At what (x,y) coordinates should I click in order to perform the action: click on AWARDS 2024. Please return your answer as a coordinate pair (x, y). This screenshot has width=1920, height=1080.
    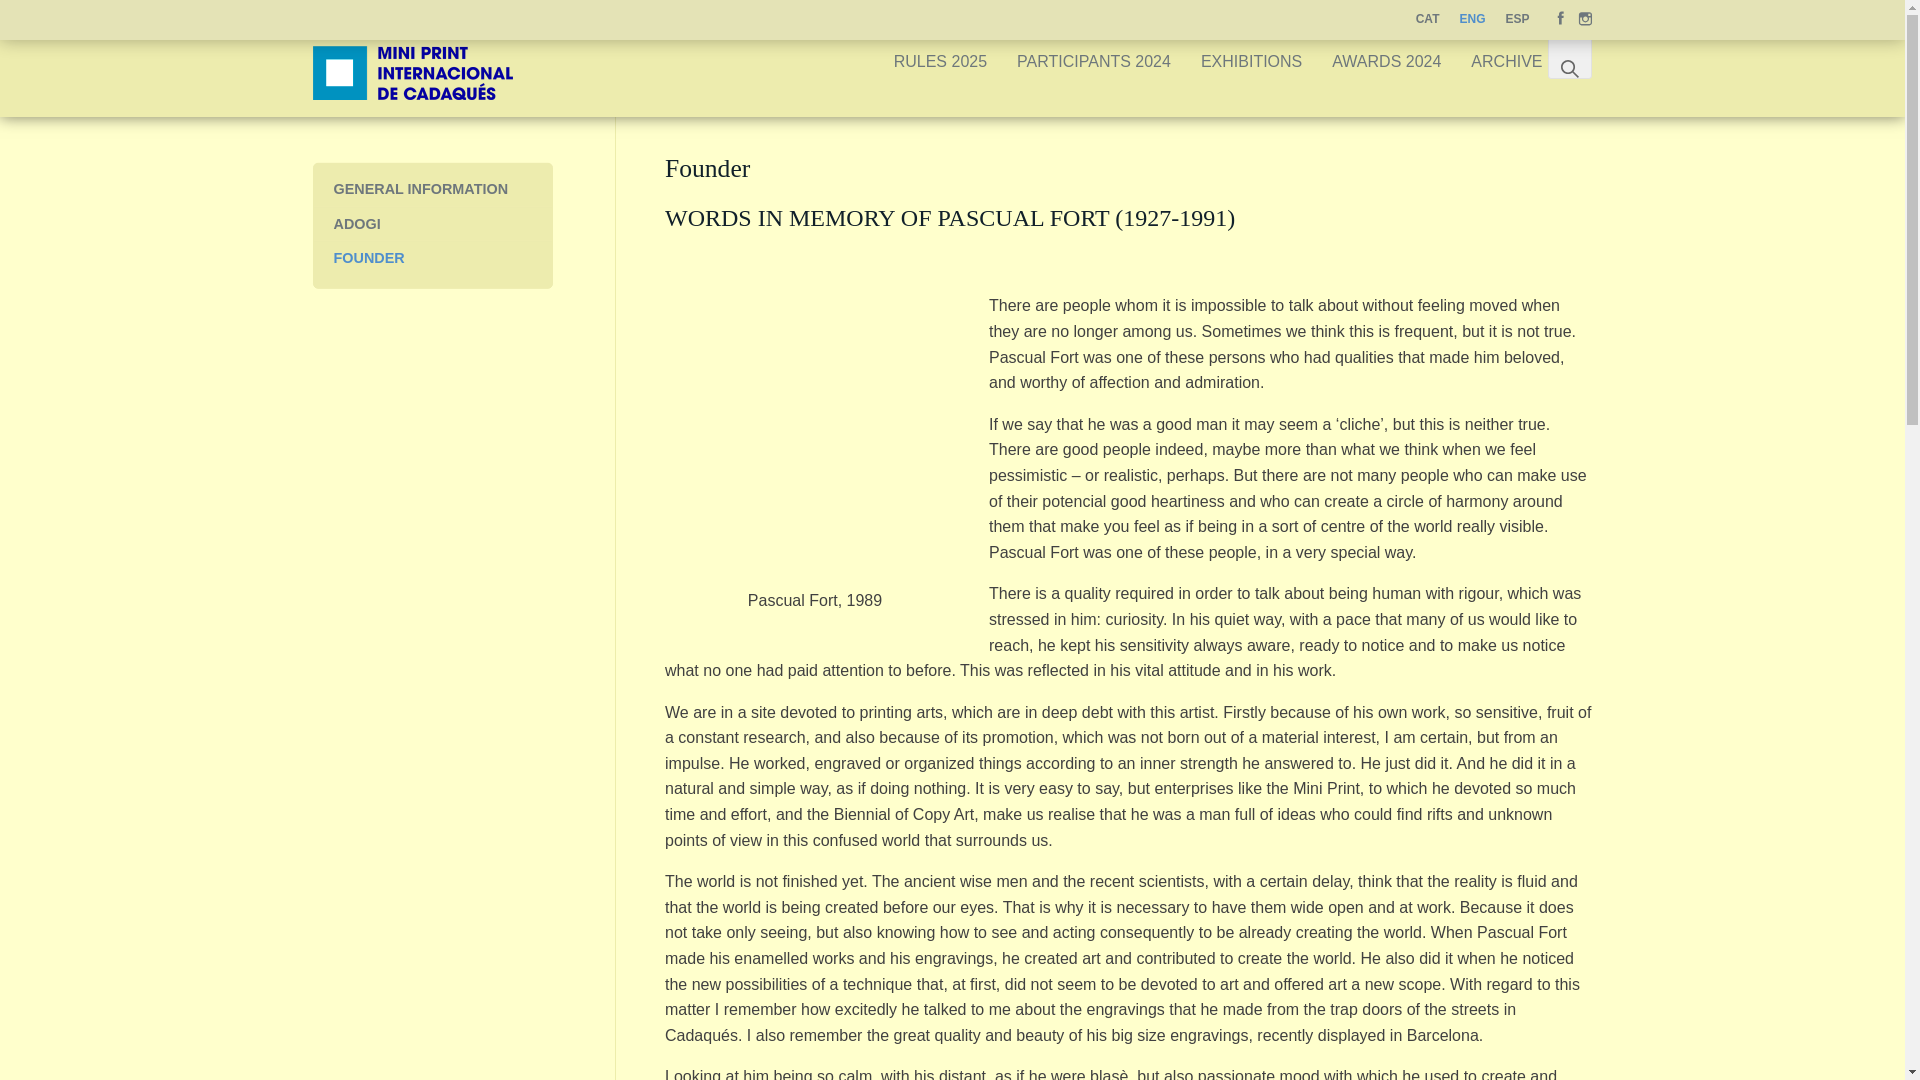
    Looking at the image, I should click on (1386, 62).